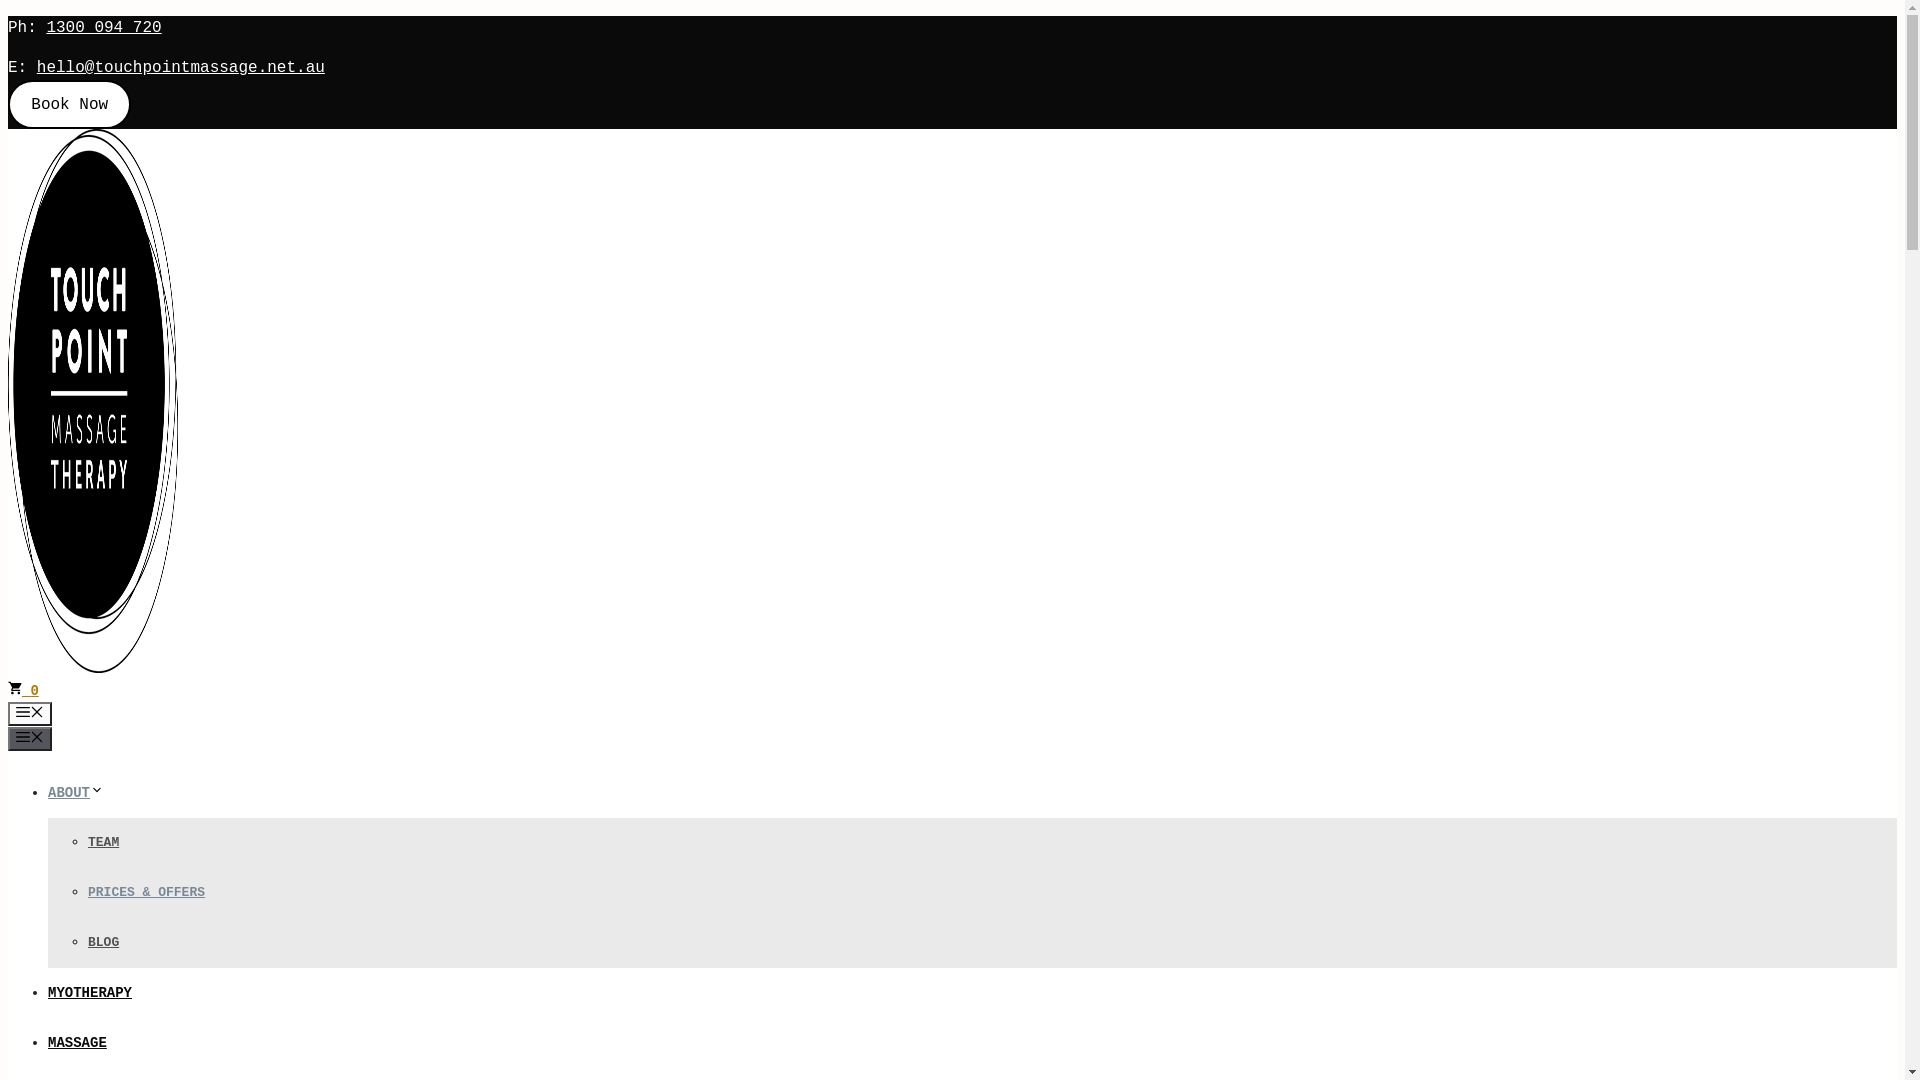 Image resolution: width=1920 pixels, height=1080 pixels. I want to click on Touch Point Massage, so click(93, 401).